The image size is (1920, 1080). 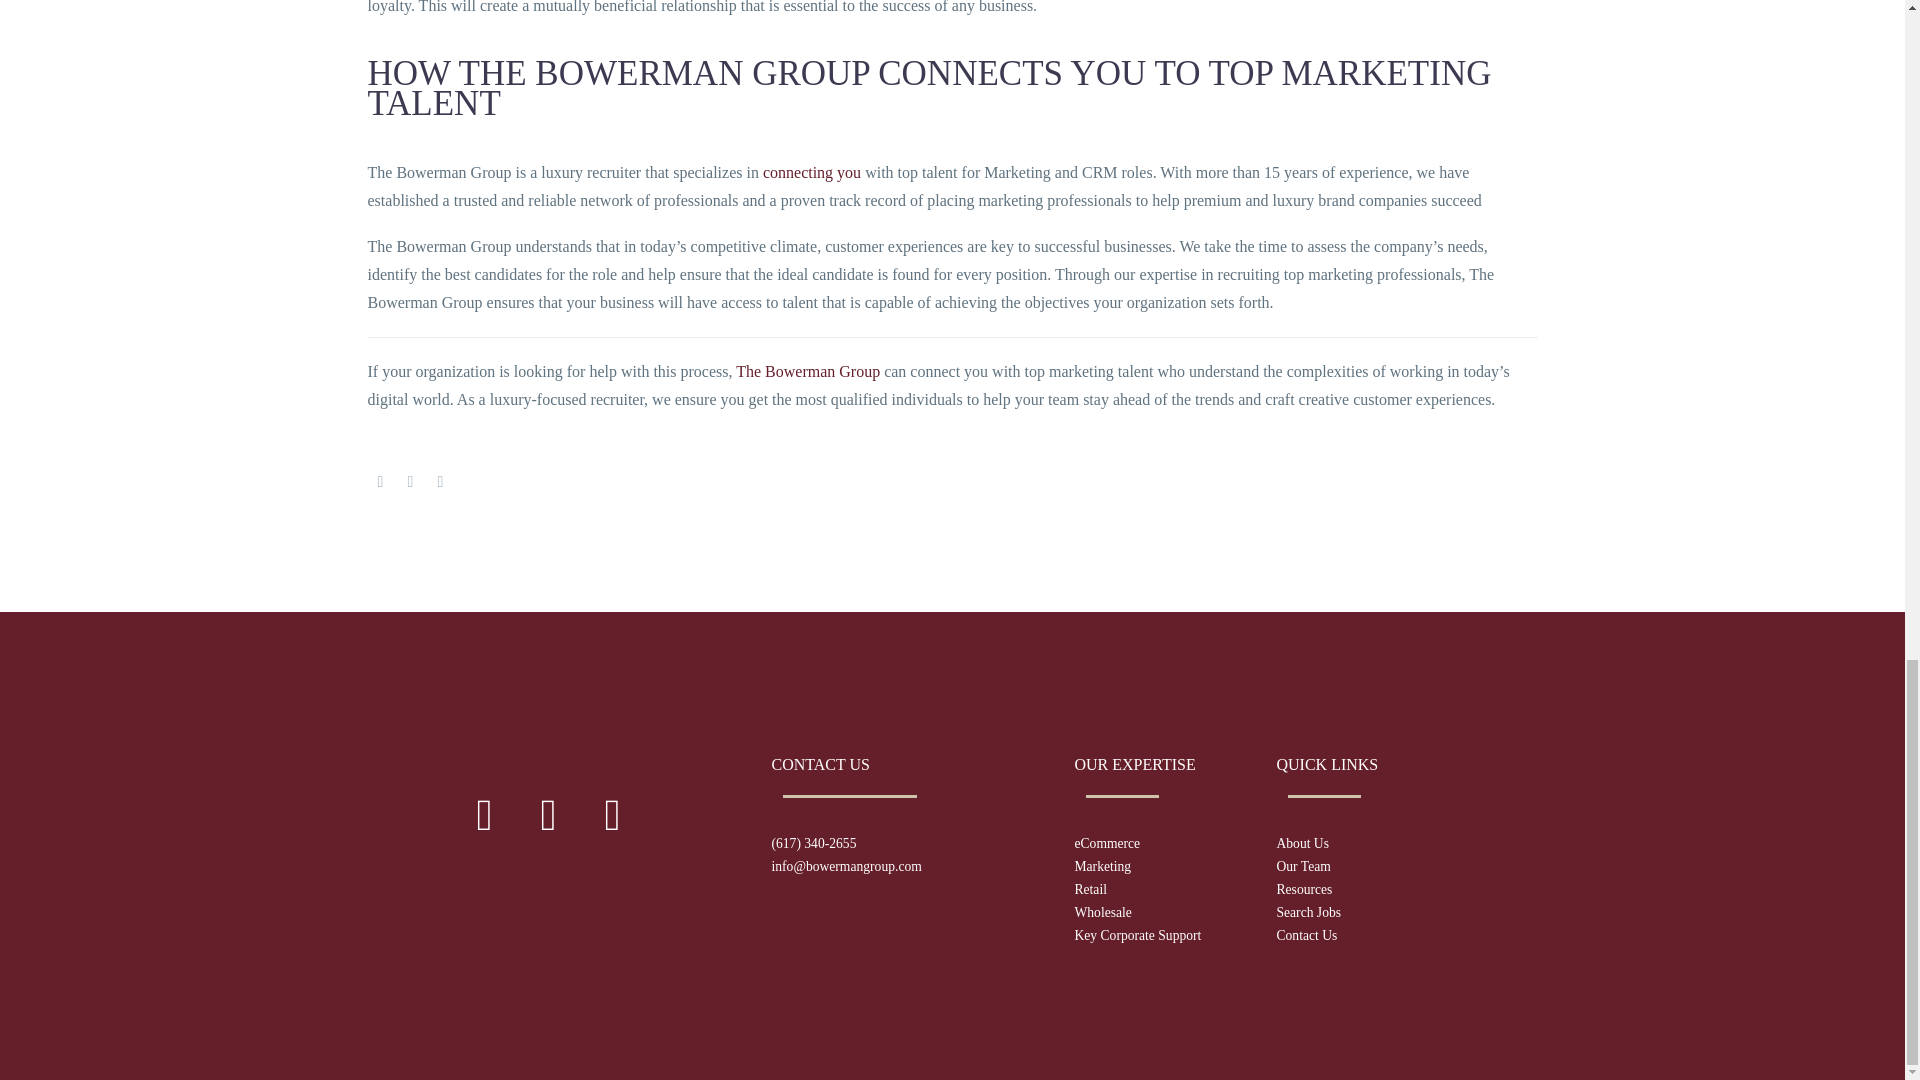 What do you see at coordinates (1102, 866) in the screenshot?
I see `Marketing` at bounding box center [1102, 866].